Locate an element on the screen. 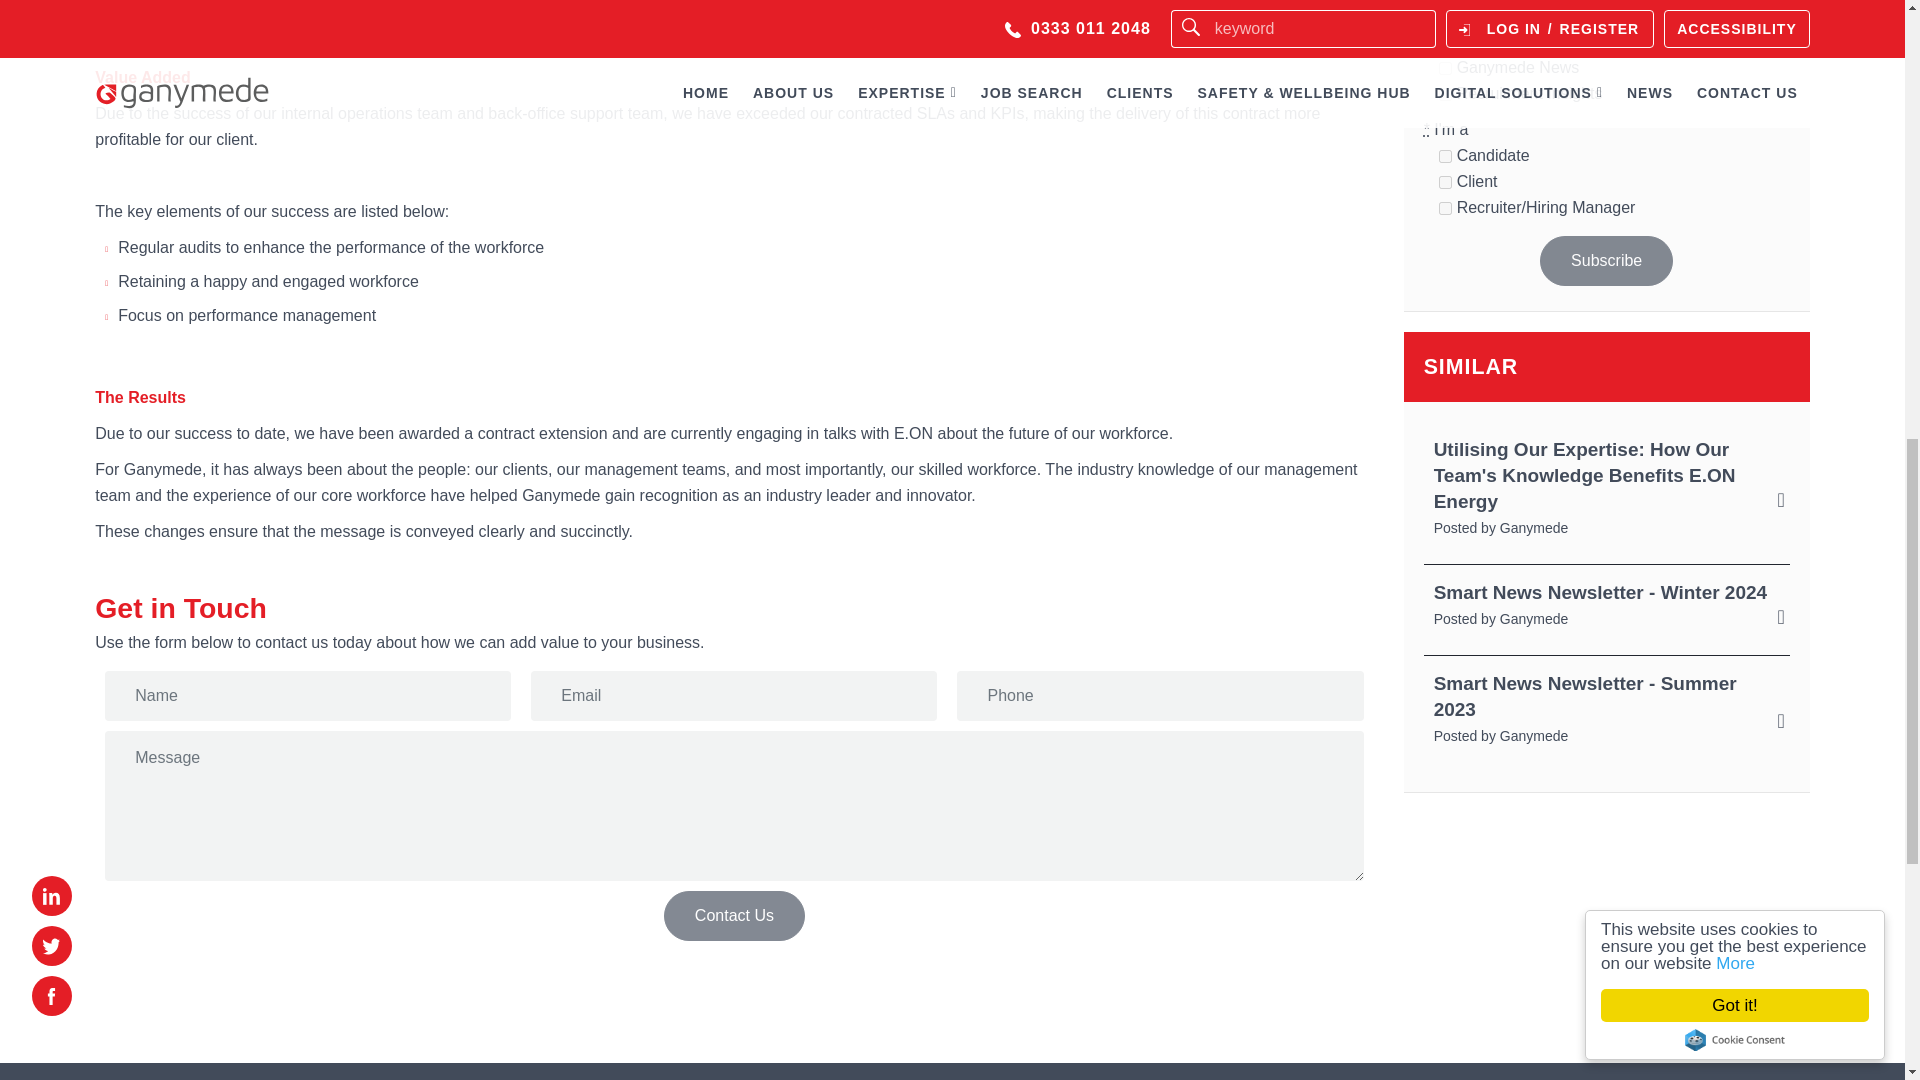 The width and height of the screenshot is (1920, 1080). Engineering Blog is located at coordinates (1444, 16).